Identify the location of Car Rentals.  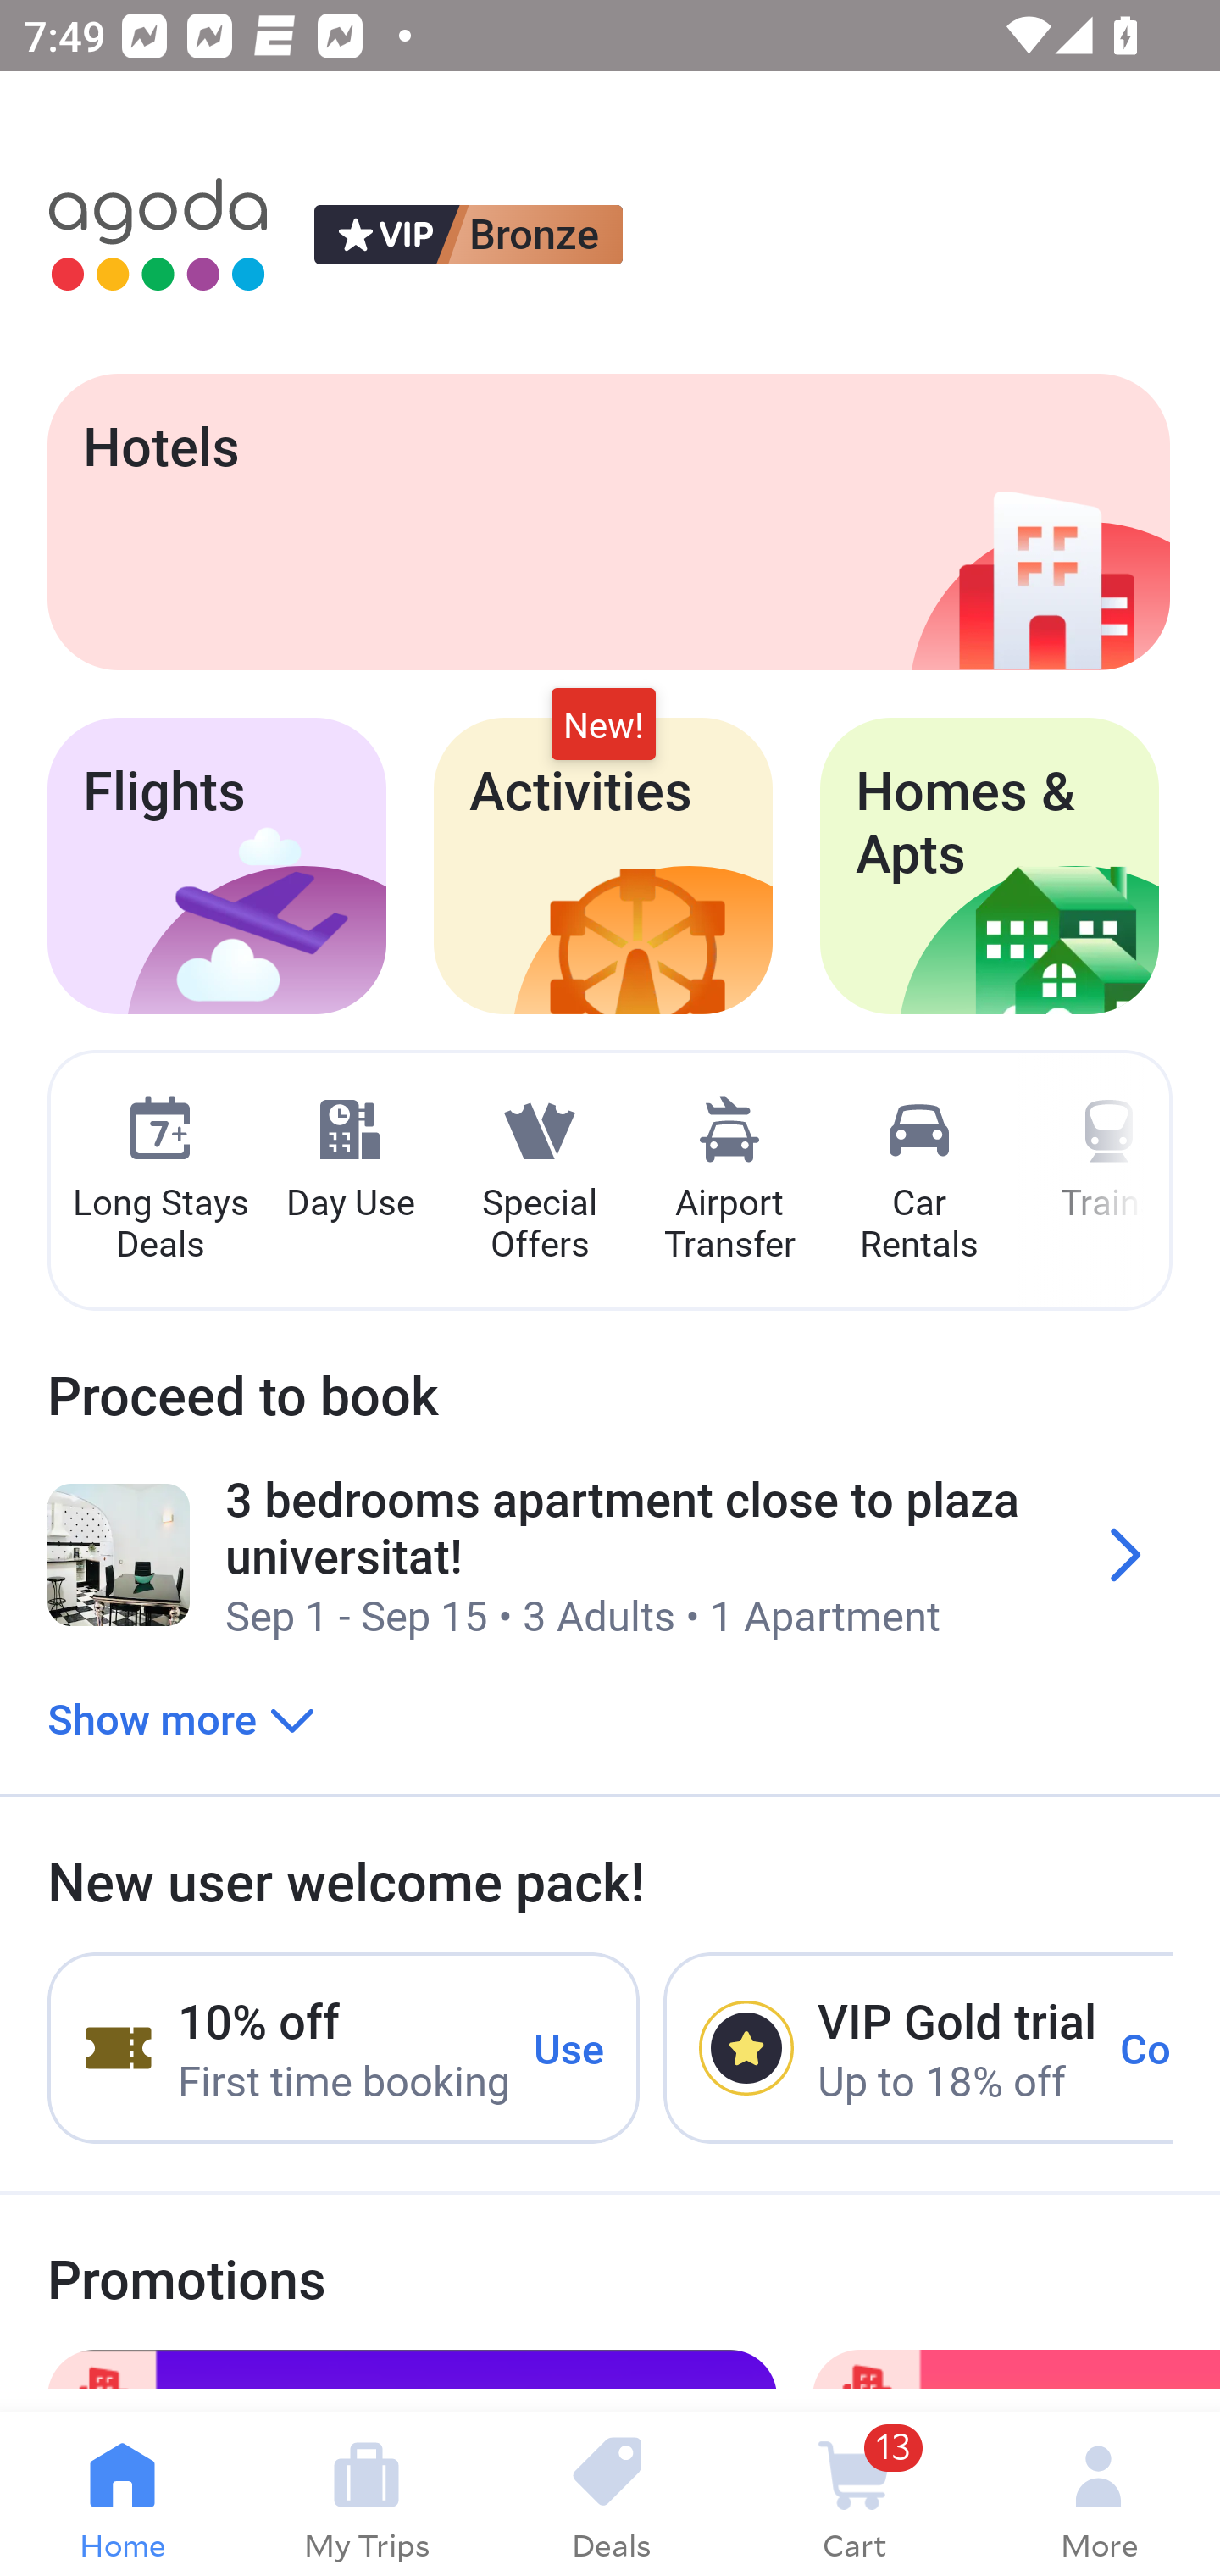
(918, 1181).